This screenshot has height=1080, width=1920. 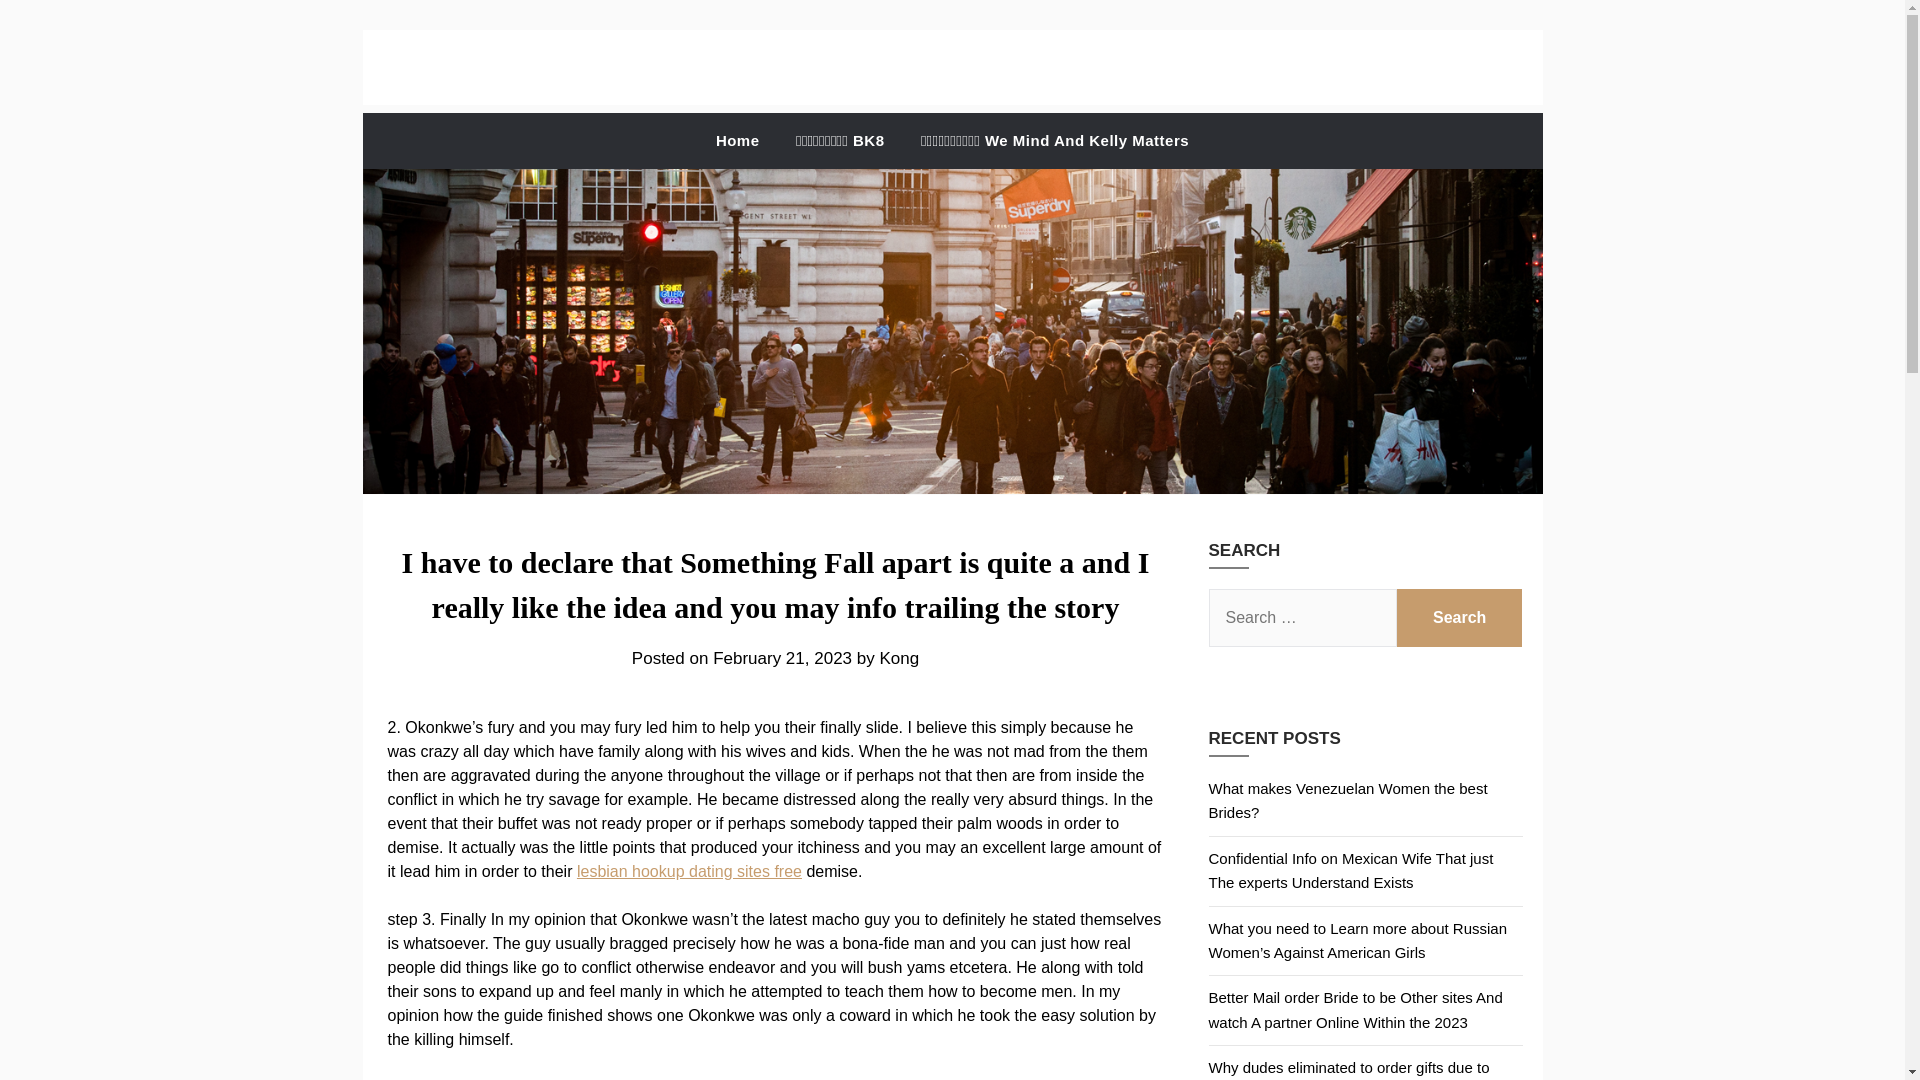 What do you see at coordinates (738, 141) in the screenshot?
I see `Home` at bounding box center [738, 141].